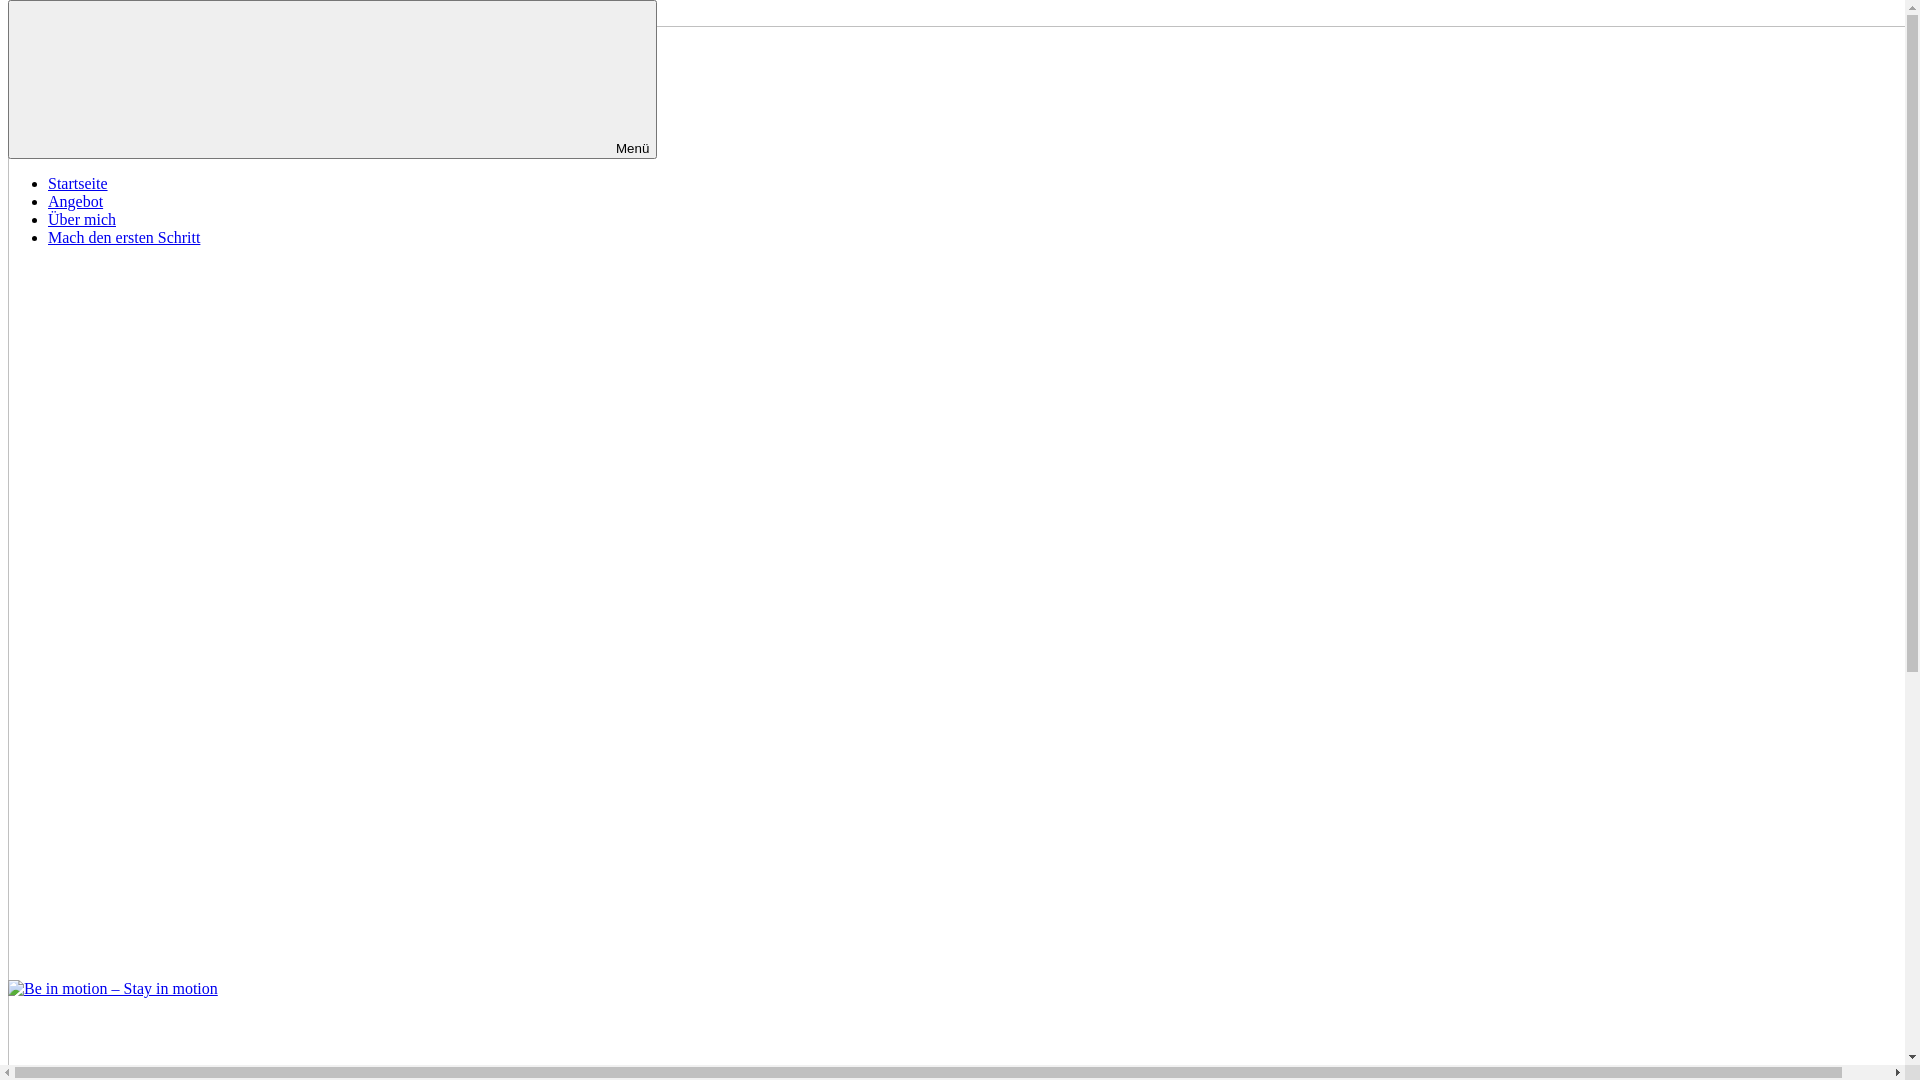 Image resolution: width=1920 pixels, height=1080 pixels. Describe the element at coordinates (74, 16) in the screenshot. I see `Zum Inhalt springen` at that location.